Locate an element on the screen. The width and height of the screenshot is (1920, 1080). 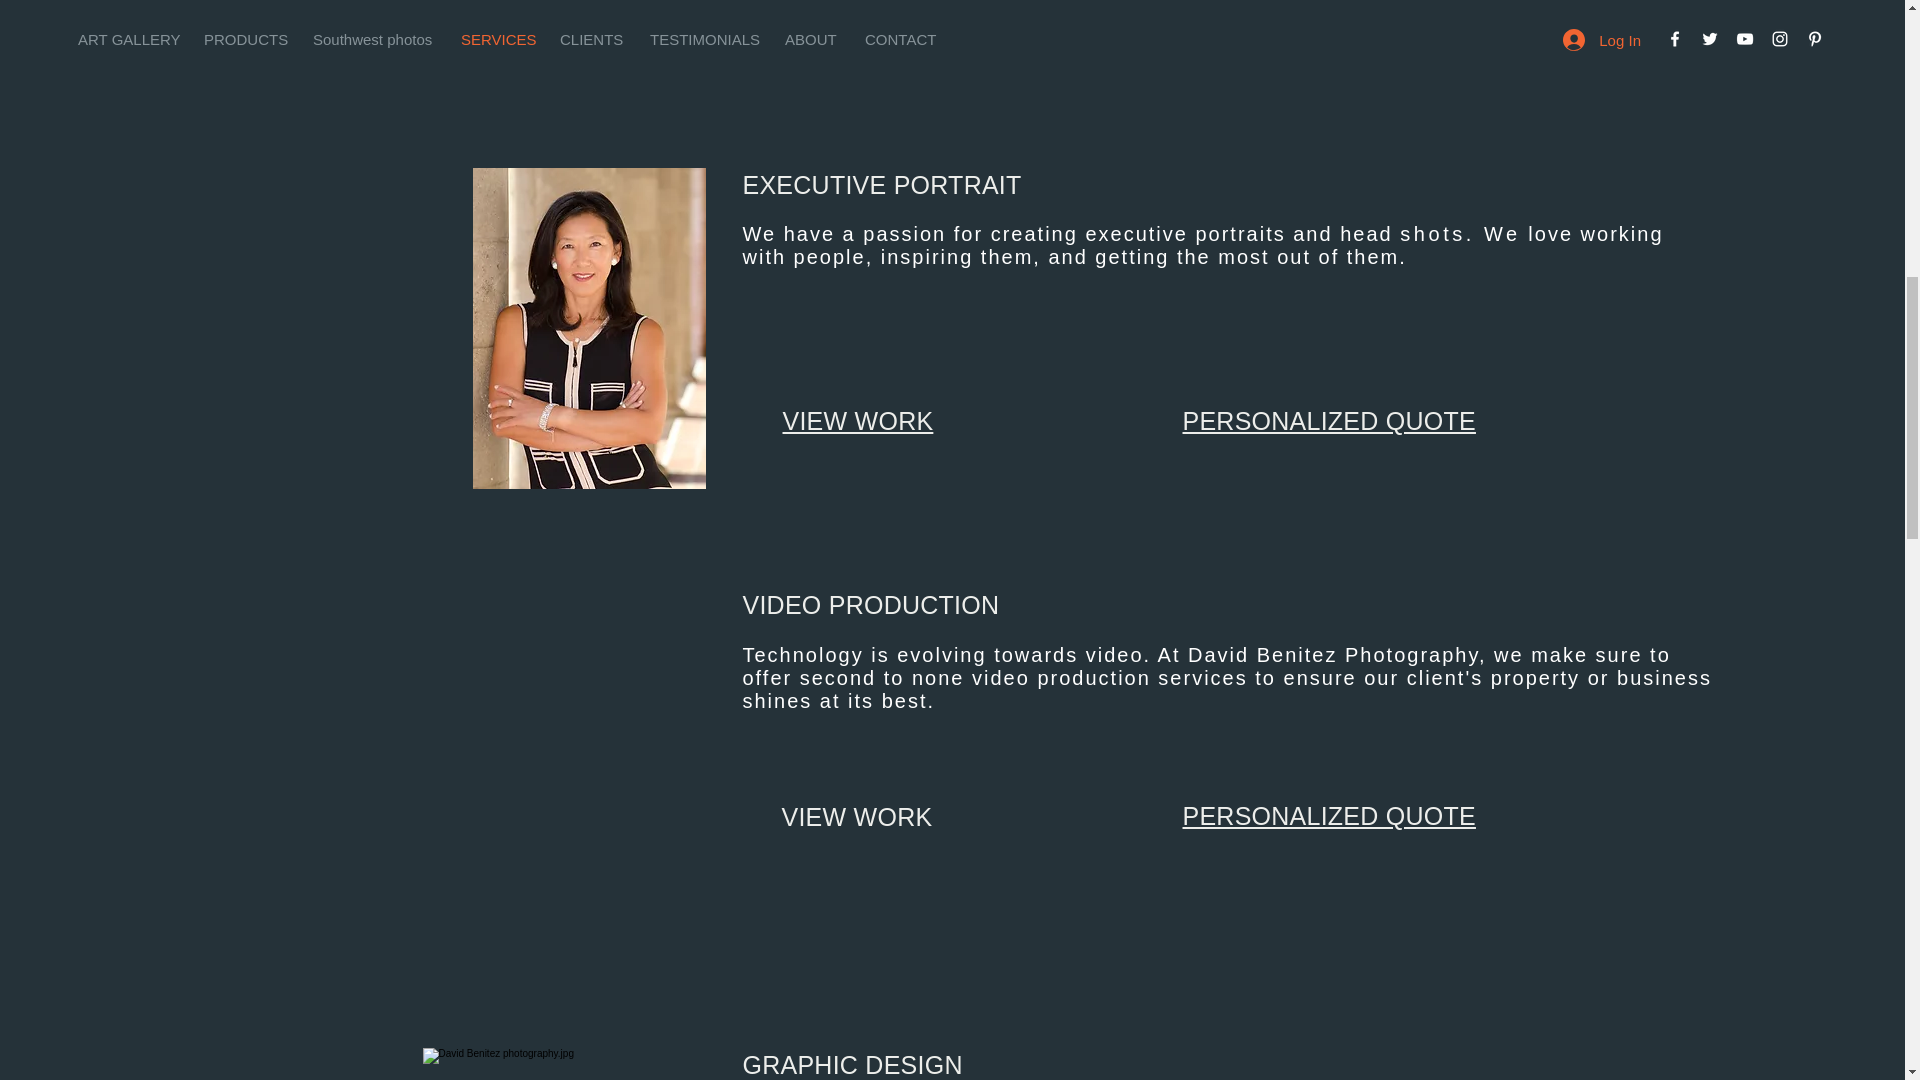
PERSONALIZED QUOTE is located at coordinates (1328, 421).